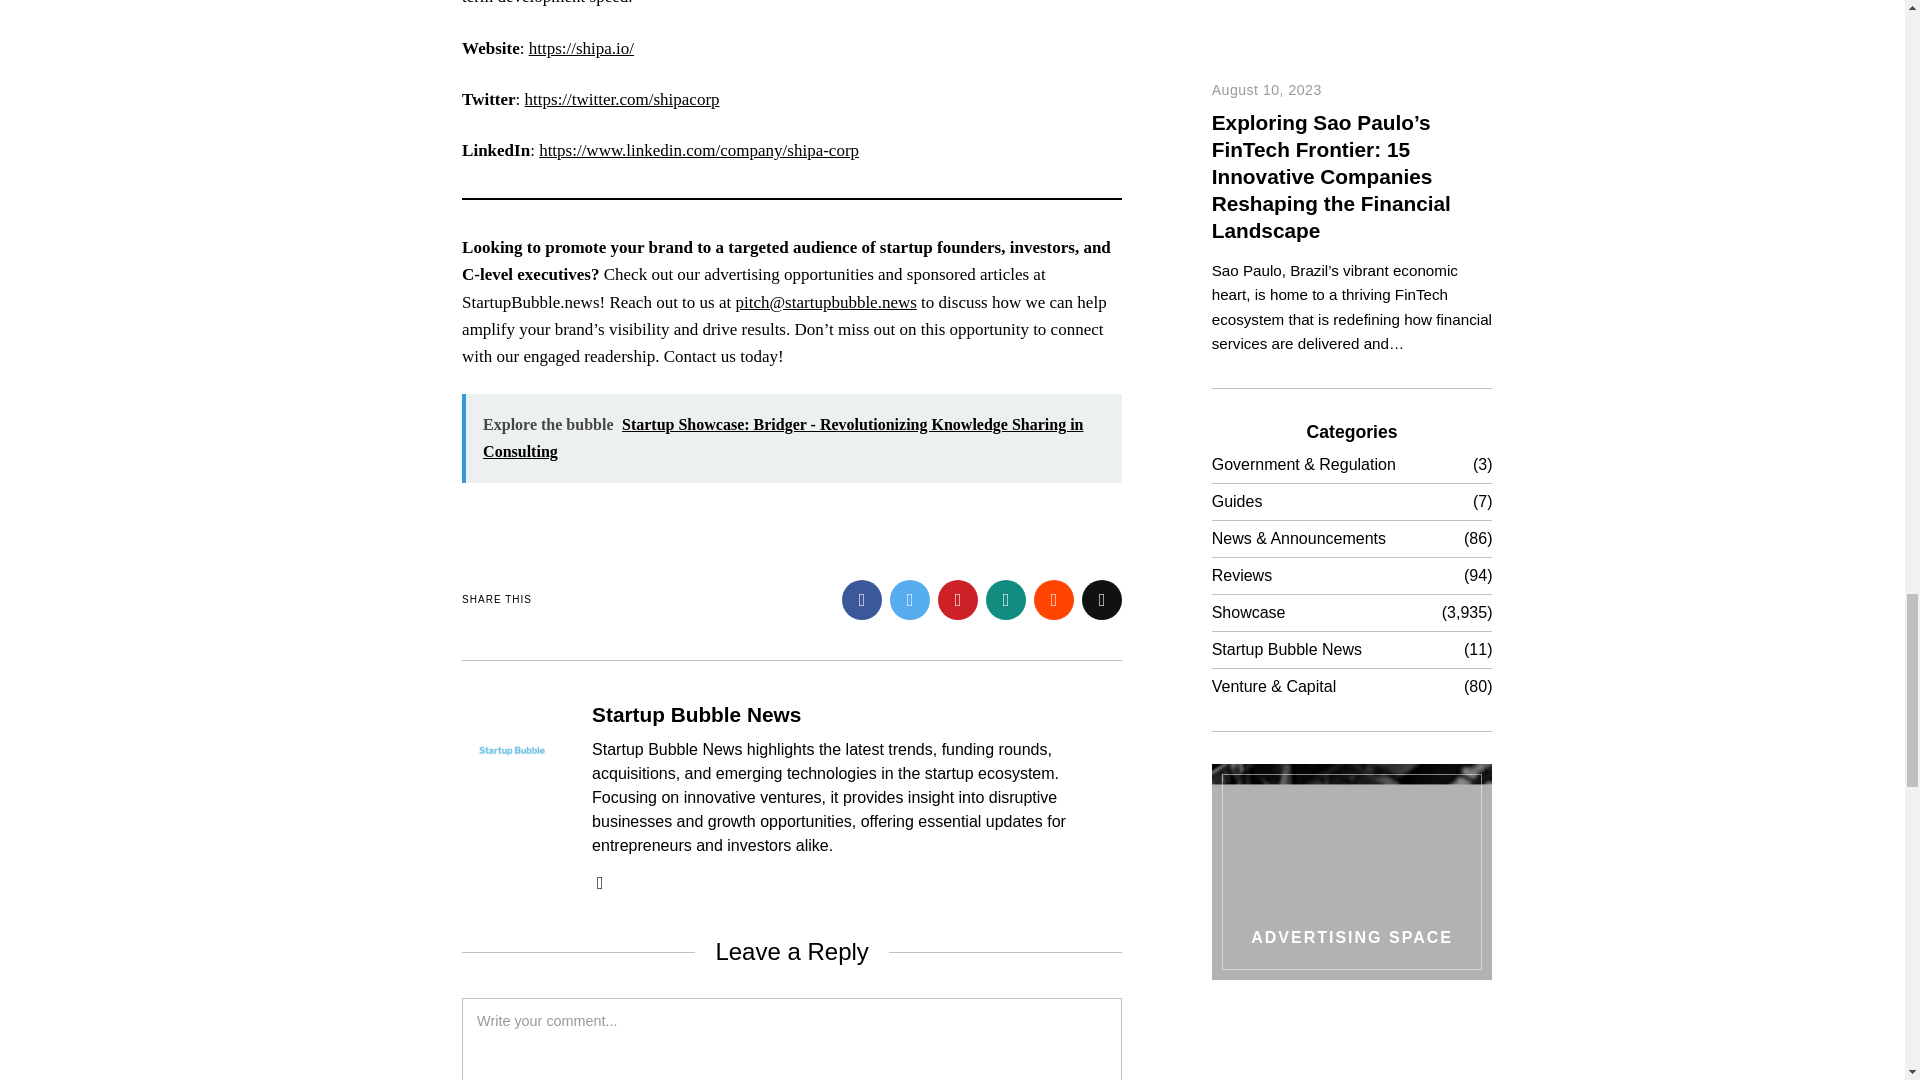 The image size is (1920, 1080). Describe the element at coordinates (862, 599) in the screenshot. I see `Facebook` at that location.